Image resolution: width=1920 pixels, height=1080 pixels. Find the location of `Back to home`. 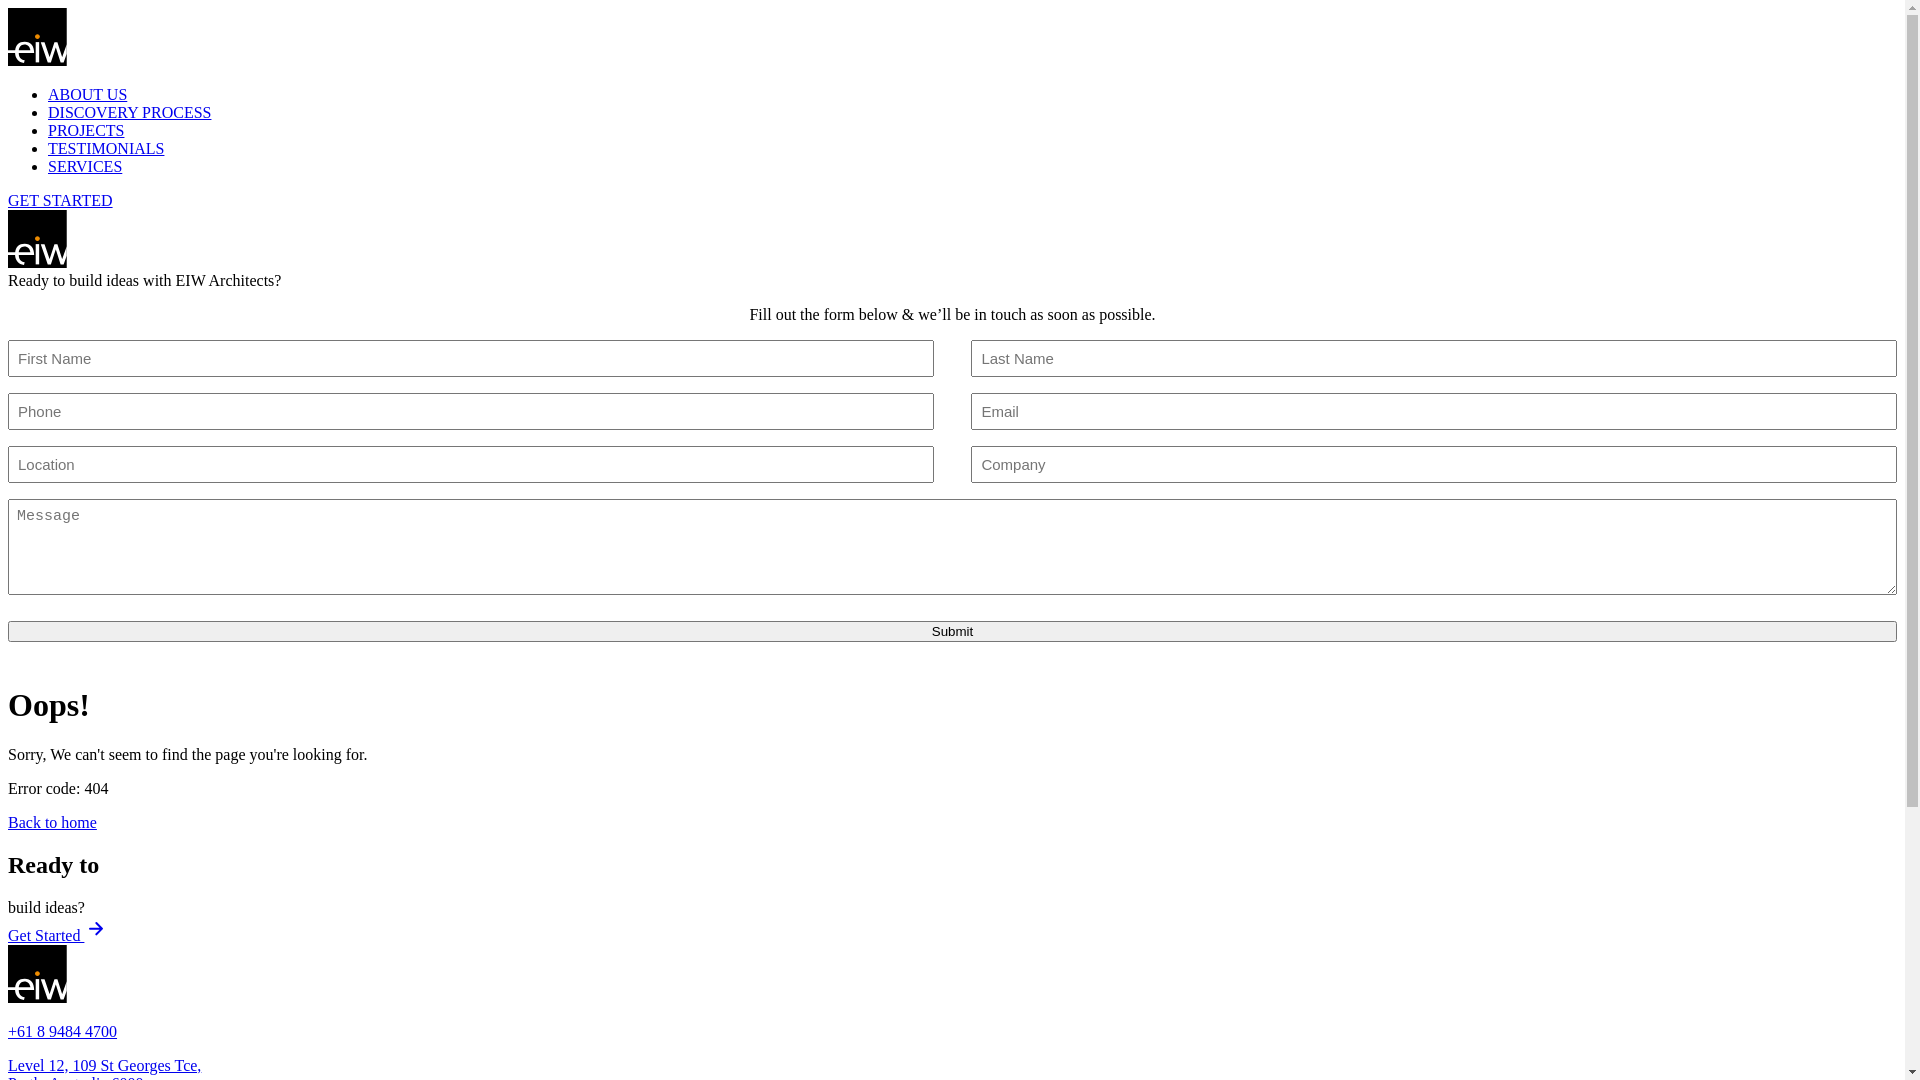

Back to home is located at coordinates (52, 822).